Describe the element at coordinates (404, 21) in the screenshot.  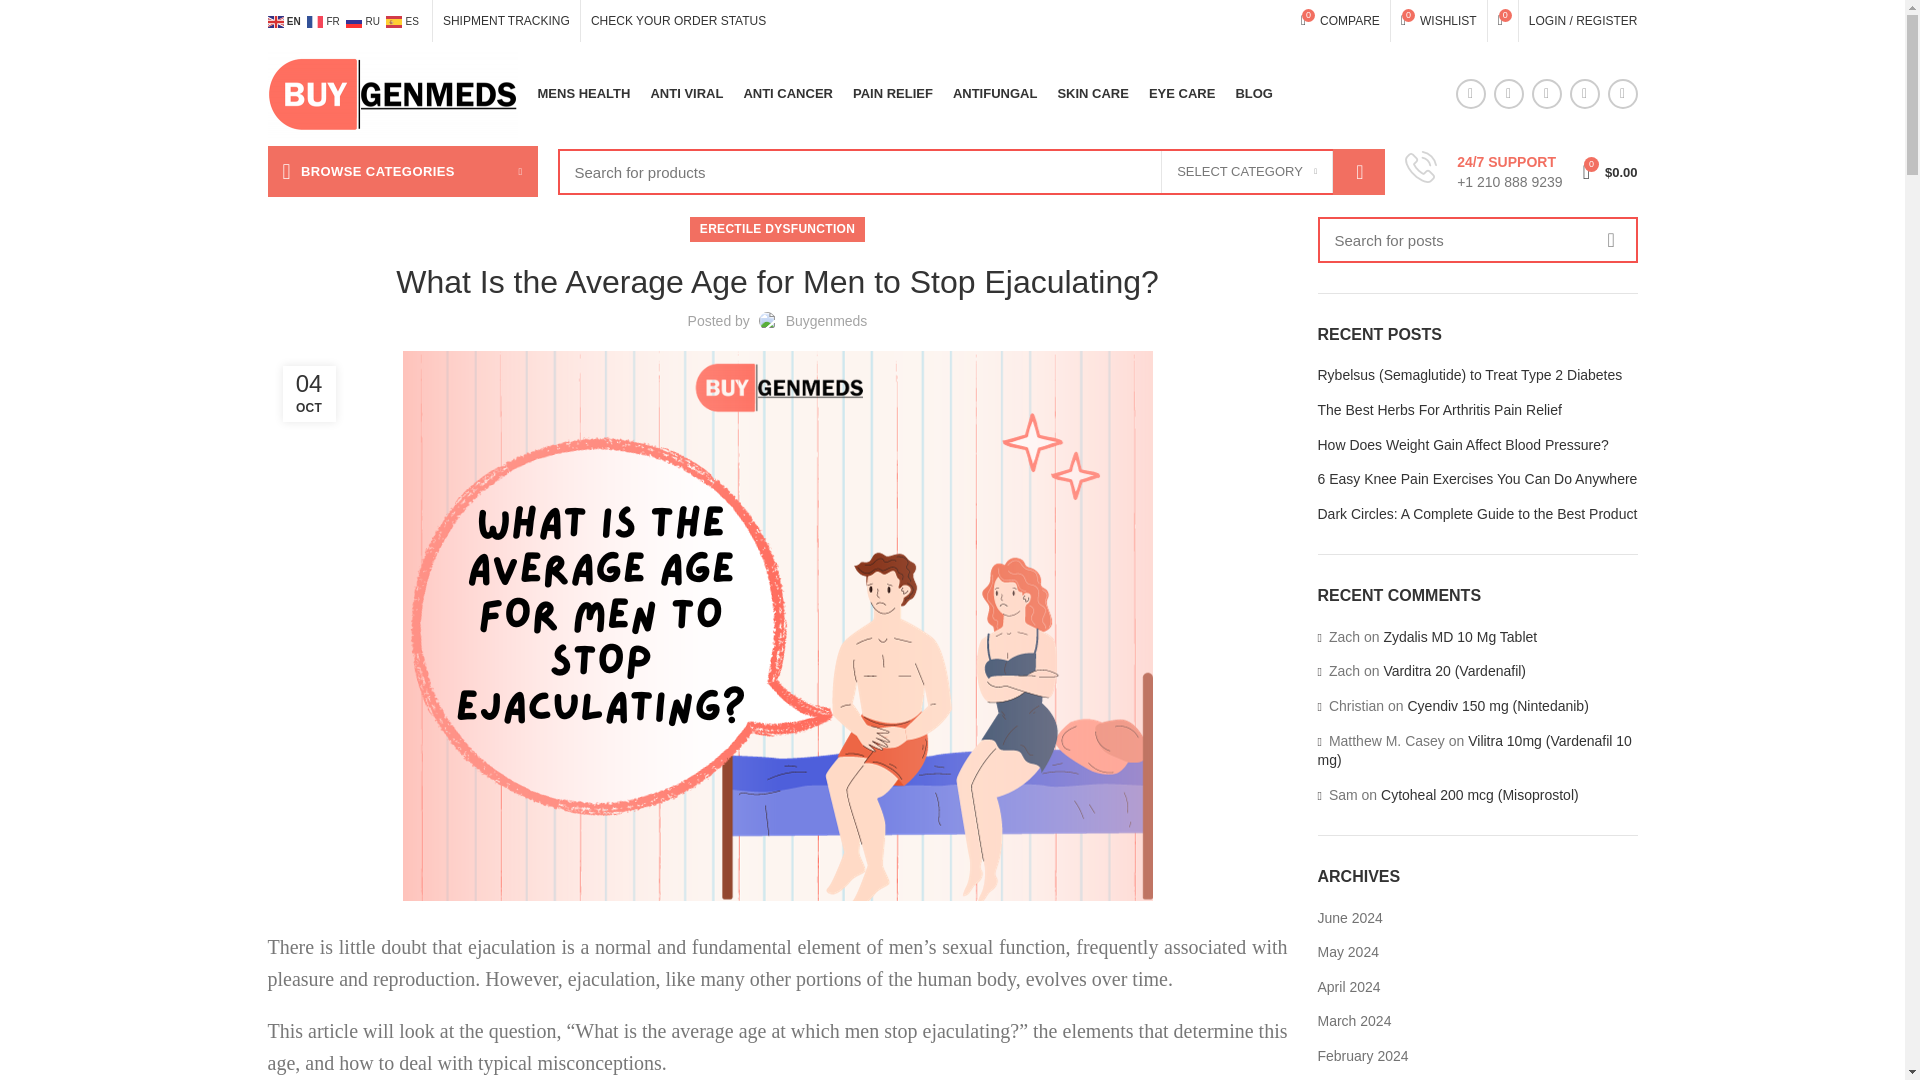
I see `ES` at that location.